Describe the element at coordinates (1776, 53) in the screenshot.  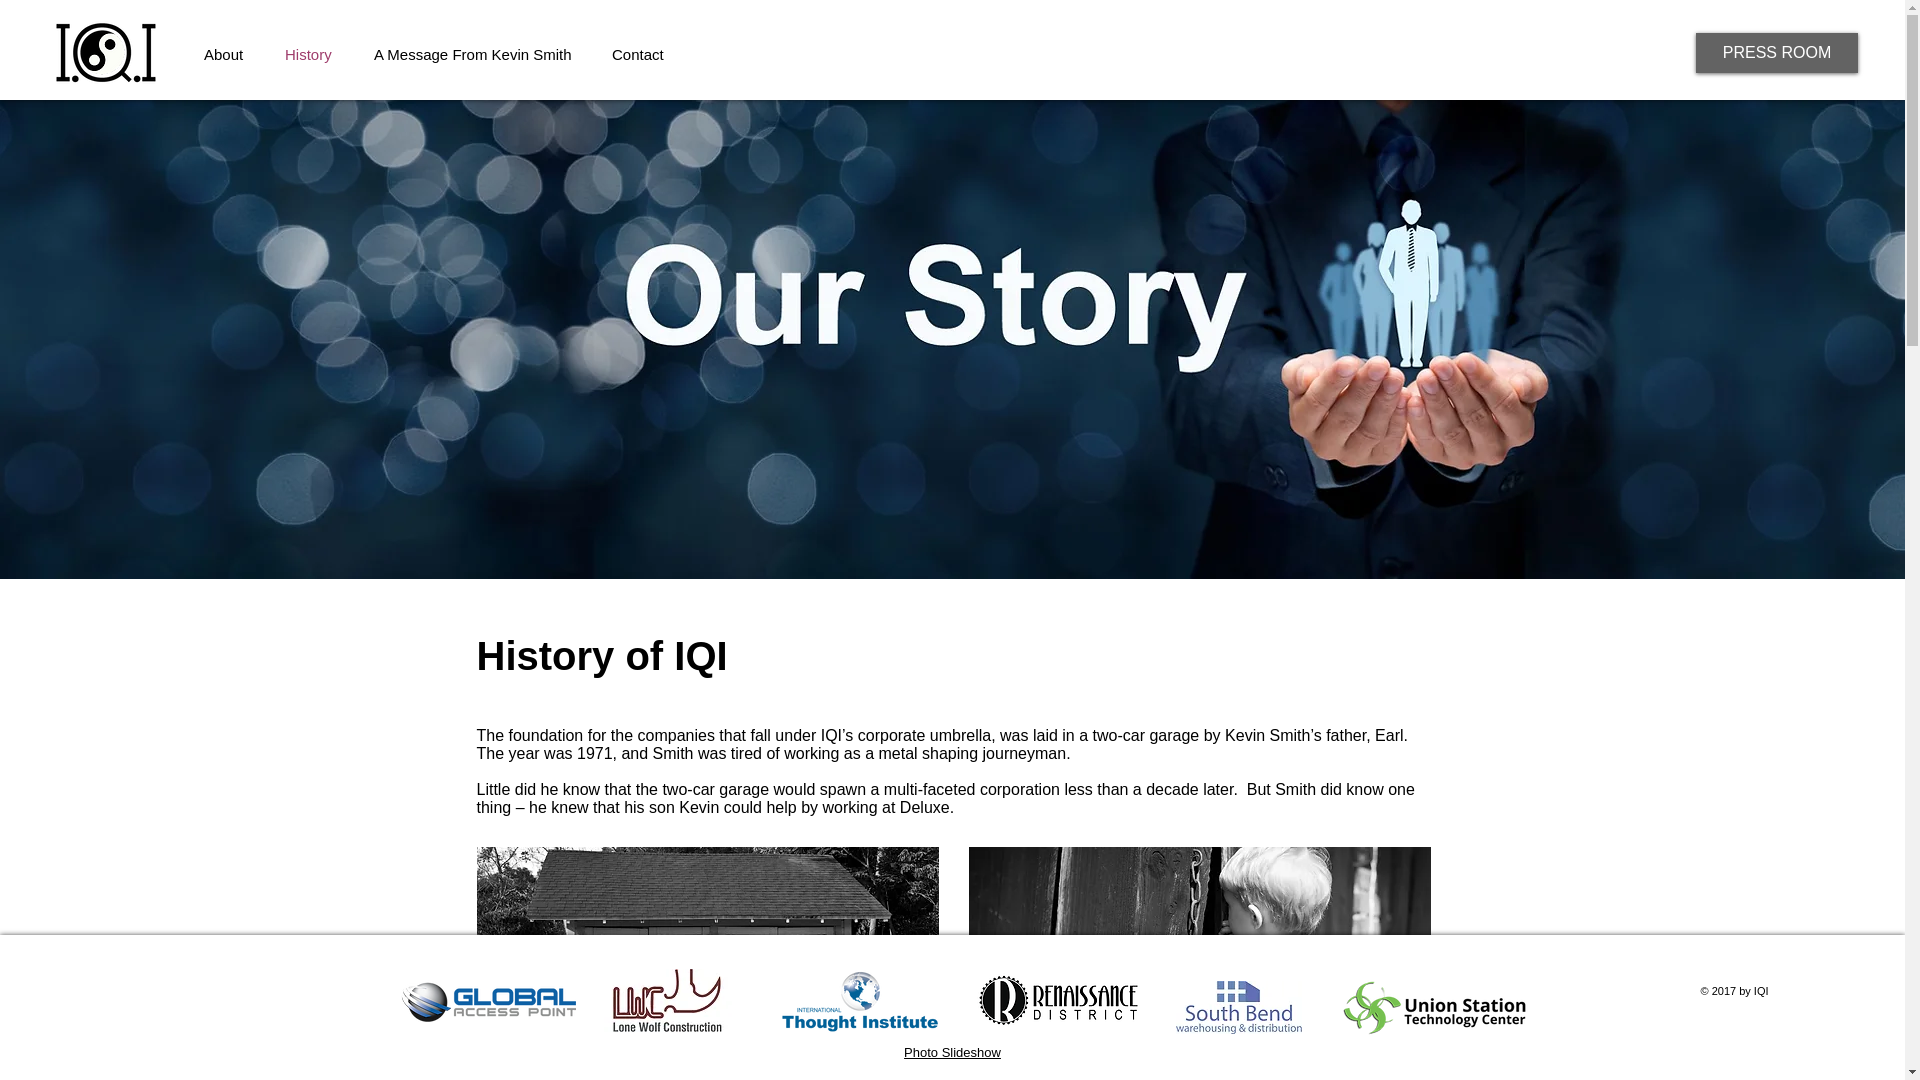
I see `PRESS ROOM` at that location.